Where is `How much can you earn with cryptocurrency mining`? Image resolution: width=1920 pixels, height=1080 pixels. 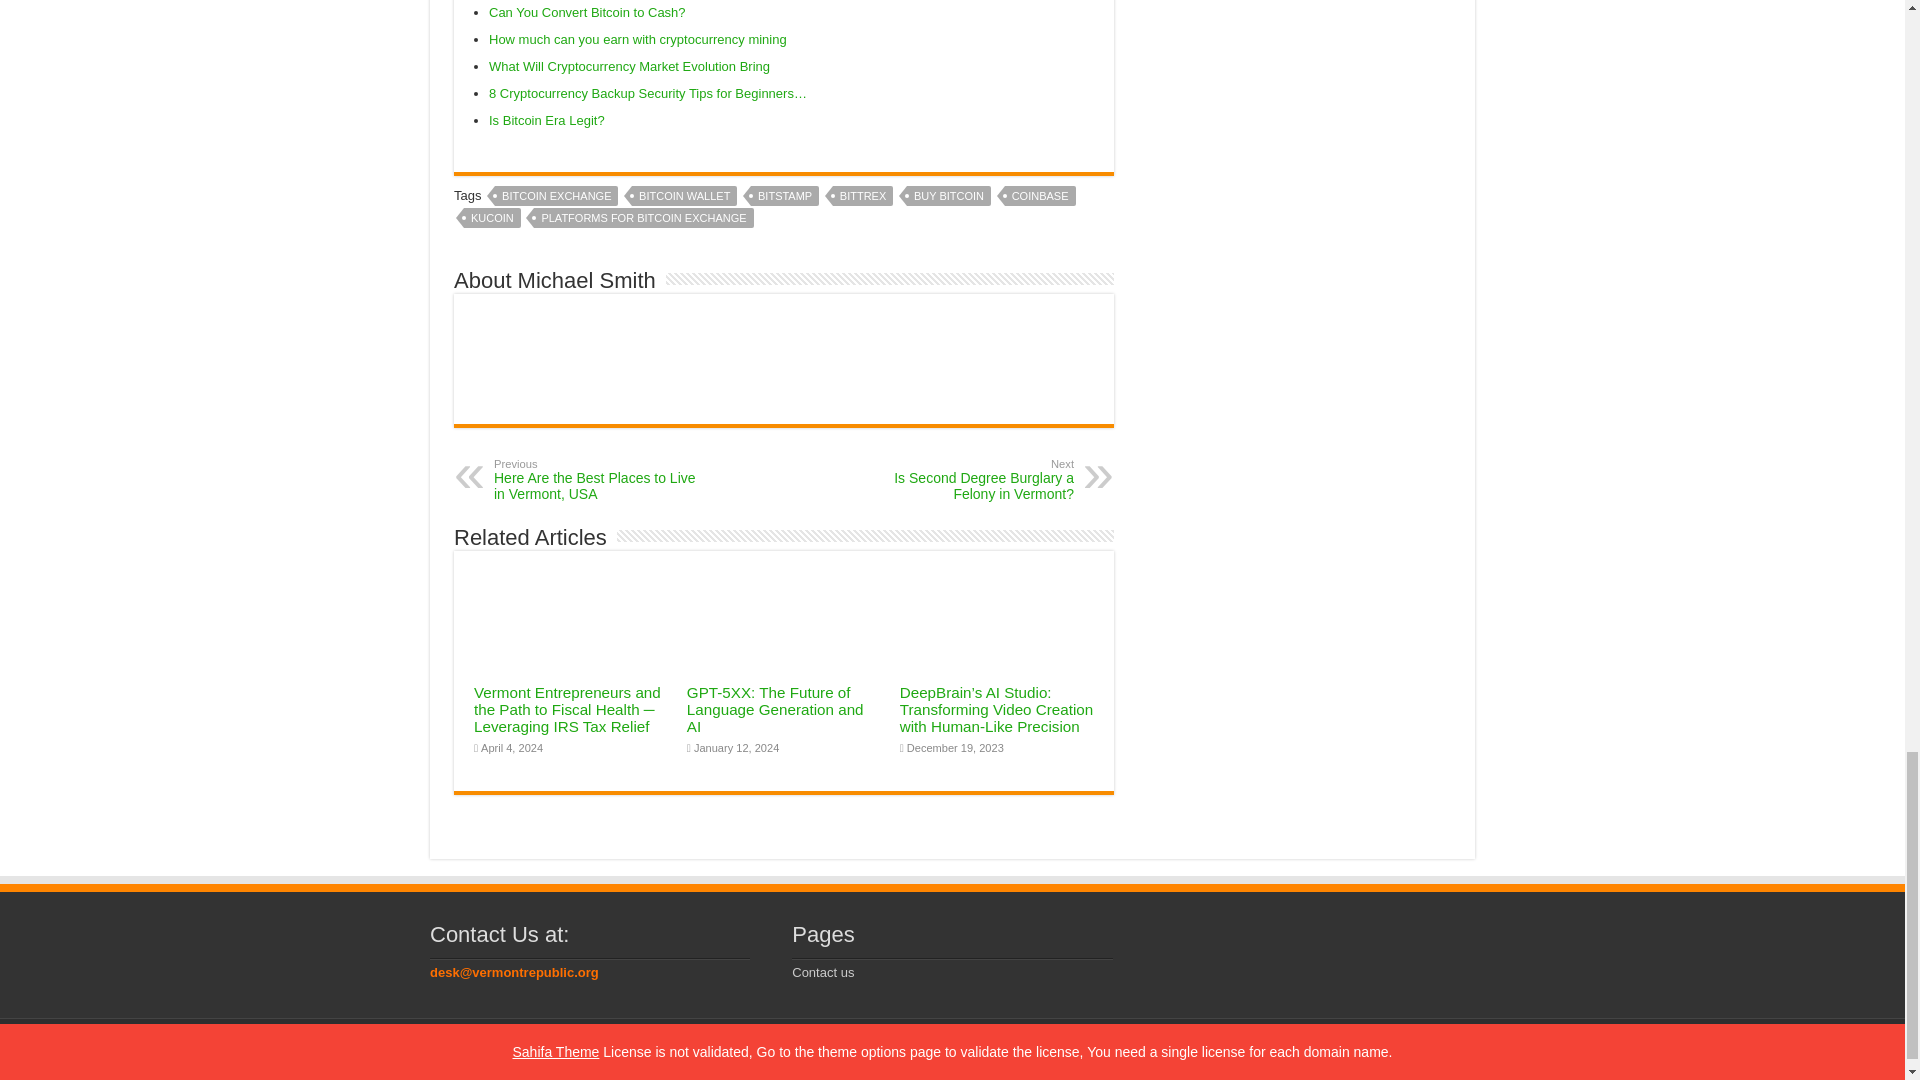 How much can you earn with cryptocurrency mining is located at coordinates (638, 40).